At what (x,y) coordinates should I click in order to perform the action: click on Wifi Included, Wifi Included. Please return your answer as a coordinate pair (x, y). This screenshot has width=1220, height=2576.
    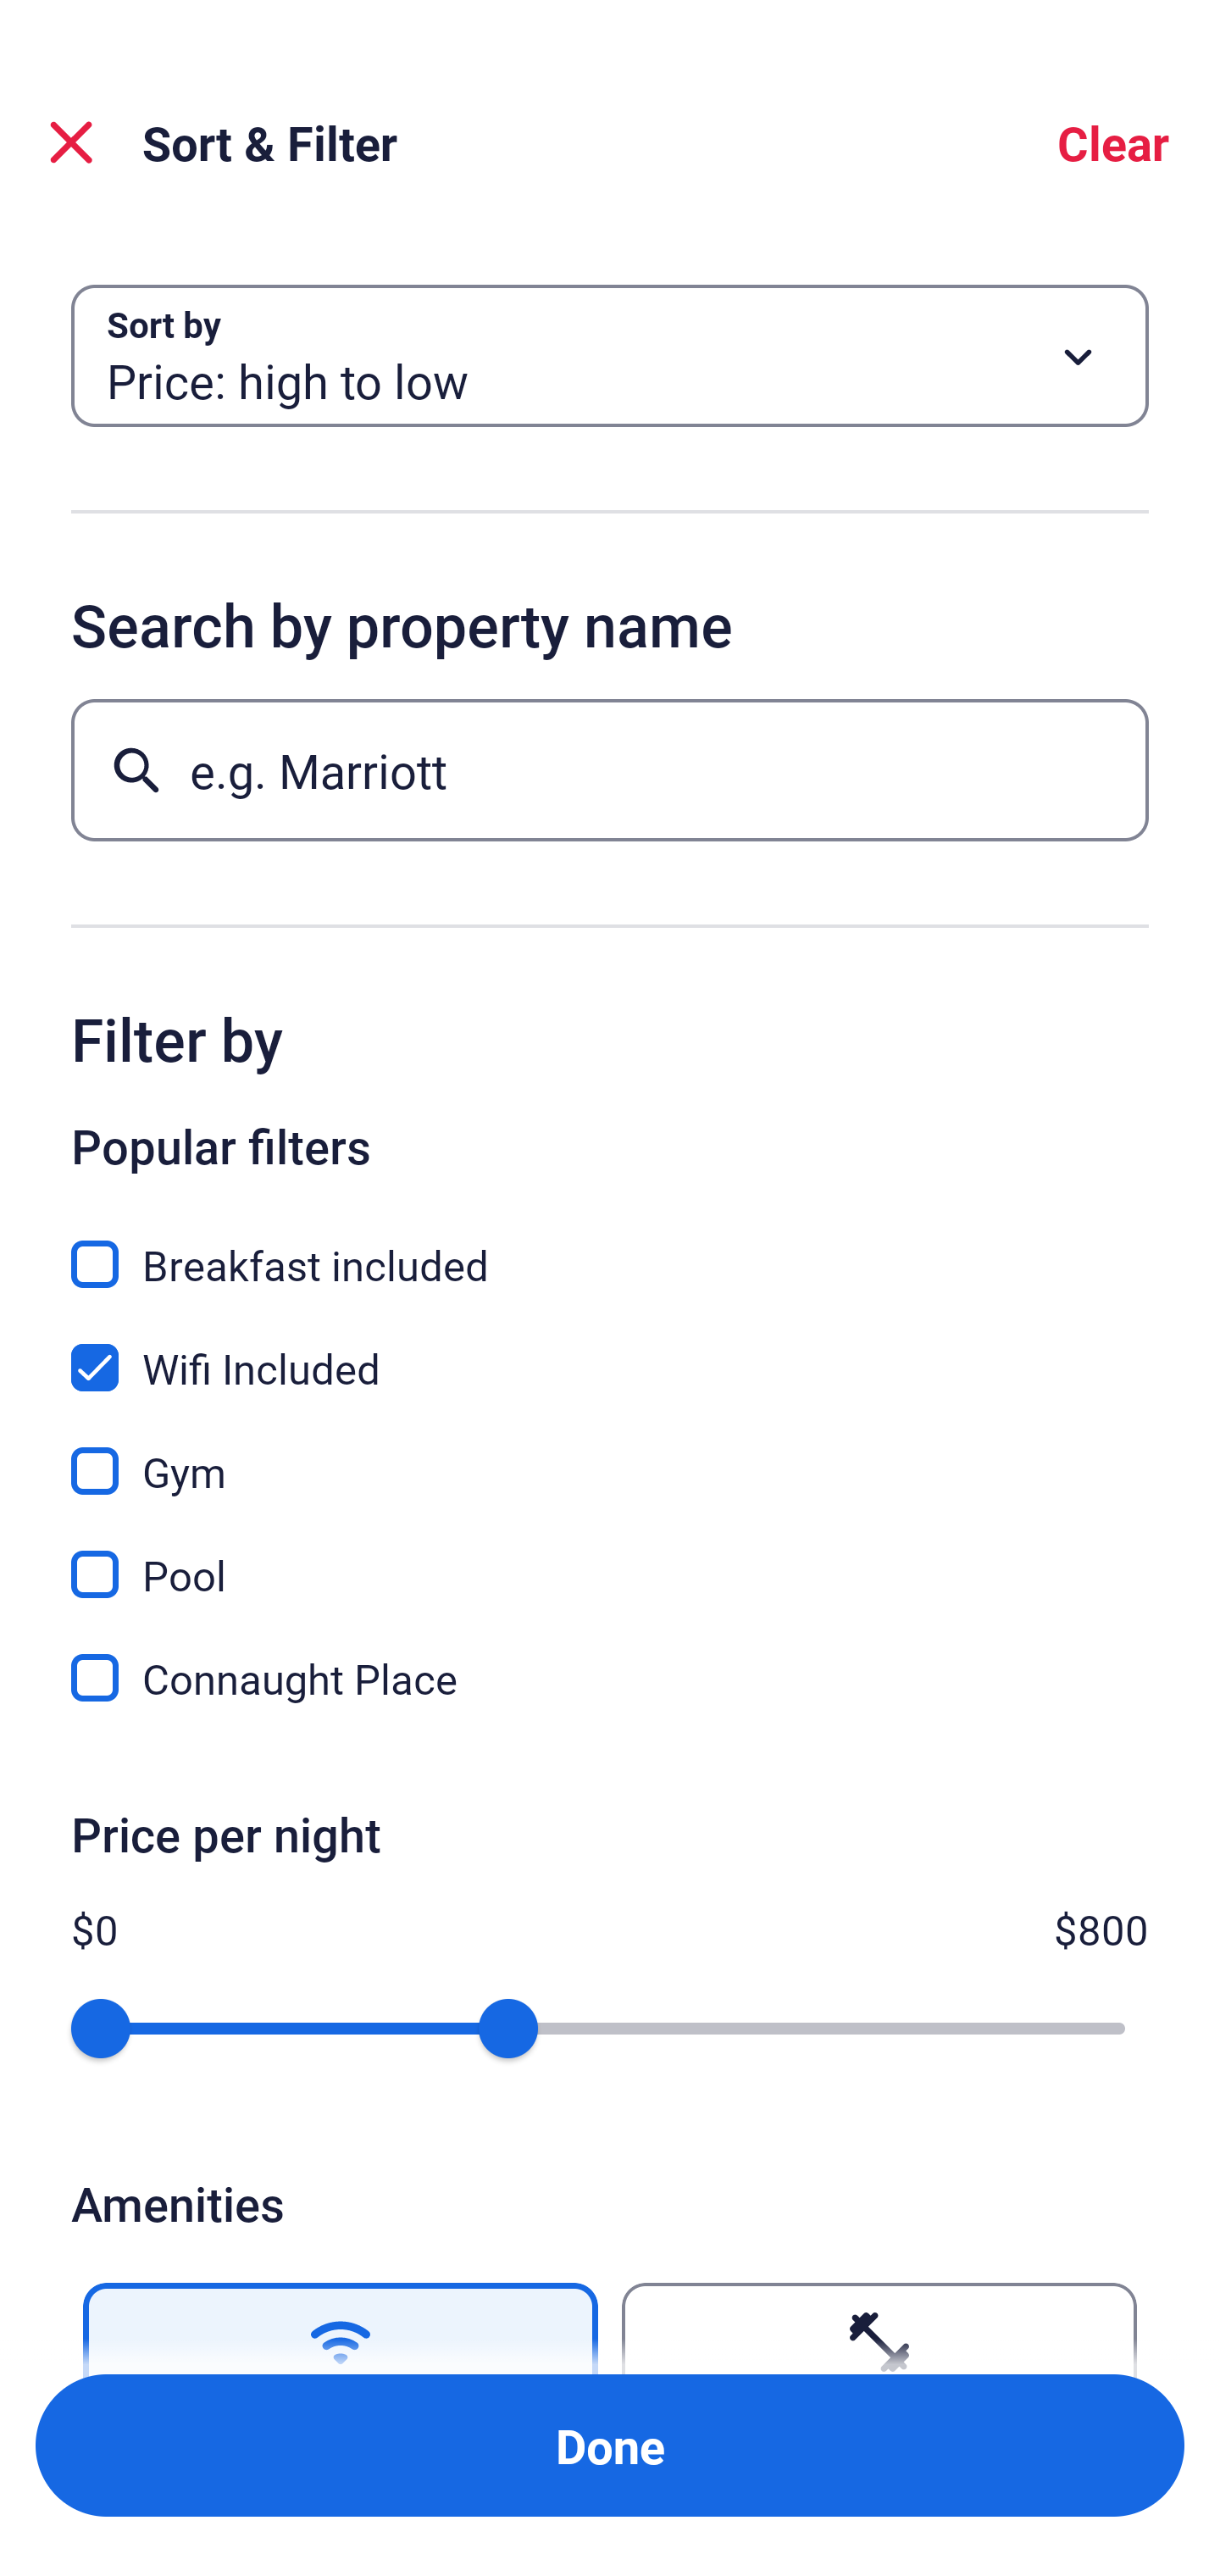
    Looking at the image, I should click on (610, 1349).